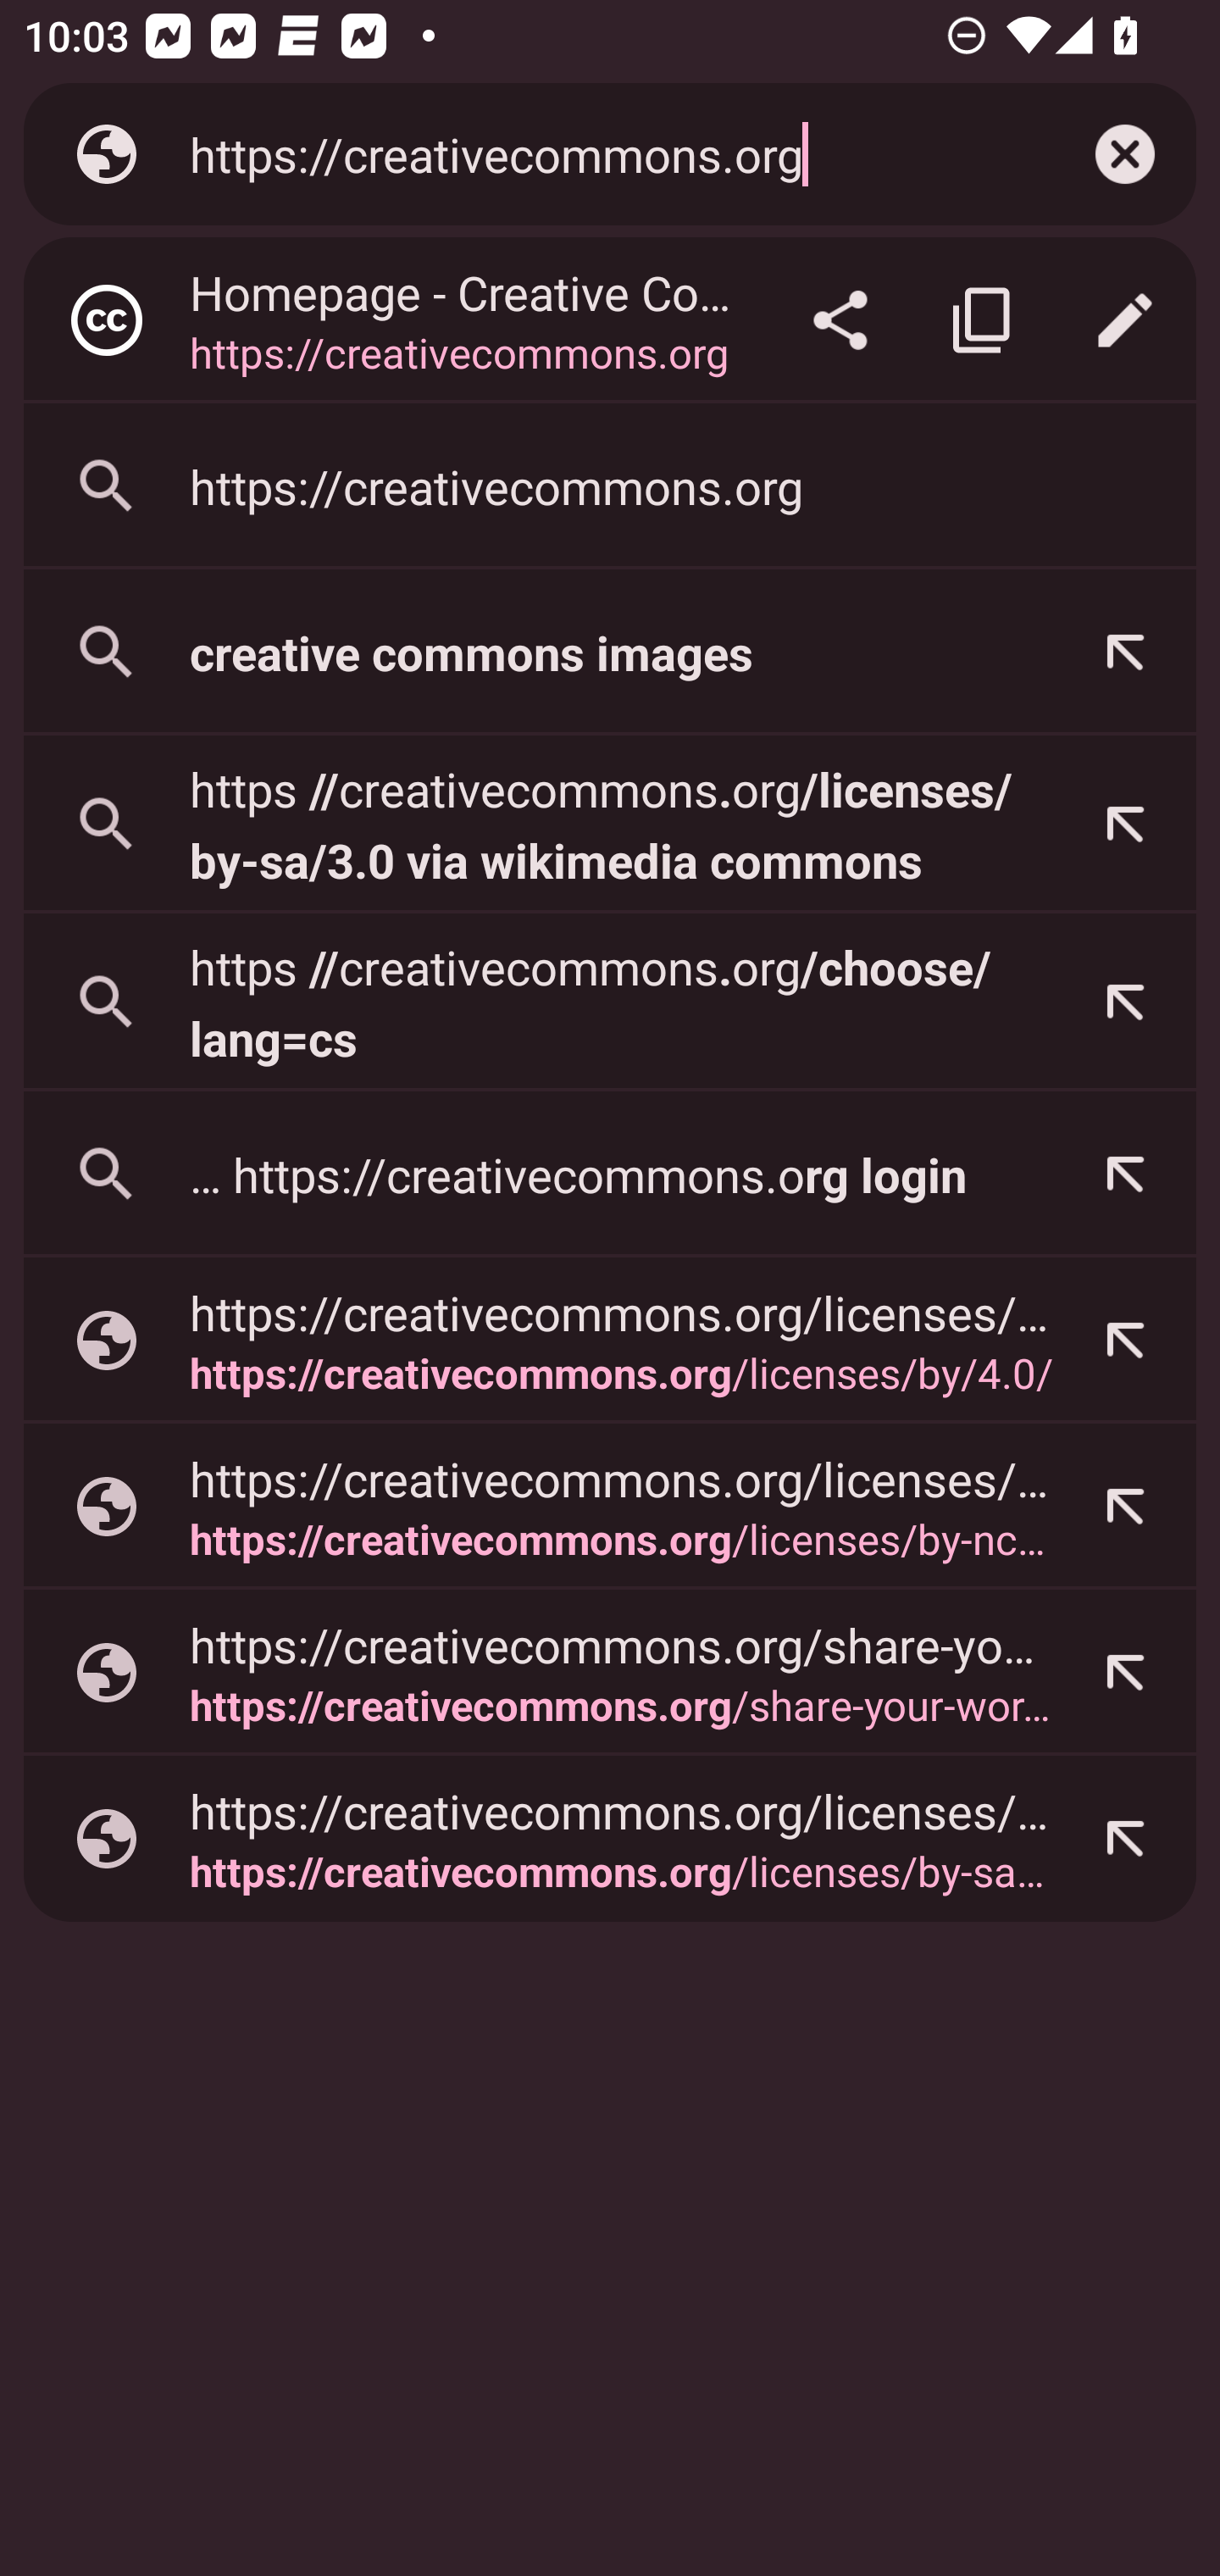  What do you see at coordinates (840, 320) in the screenshot?
I see `Share…` at bounding box center [840, 320].